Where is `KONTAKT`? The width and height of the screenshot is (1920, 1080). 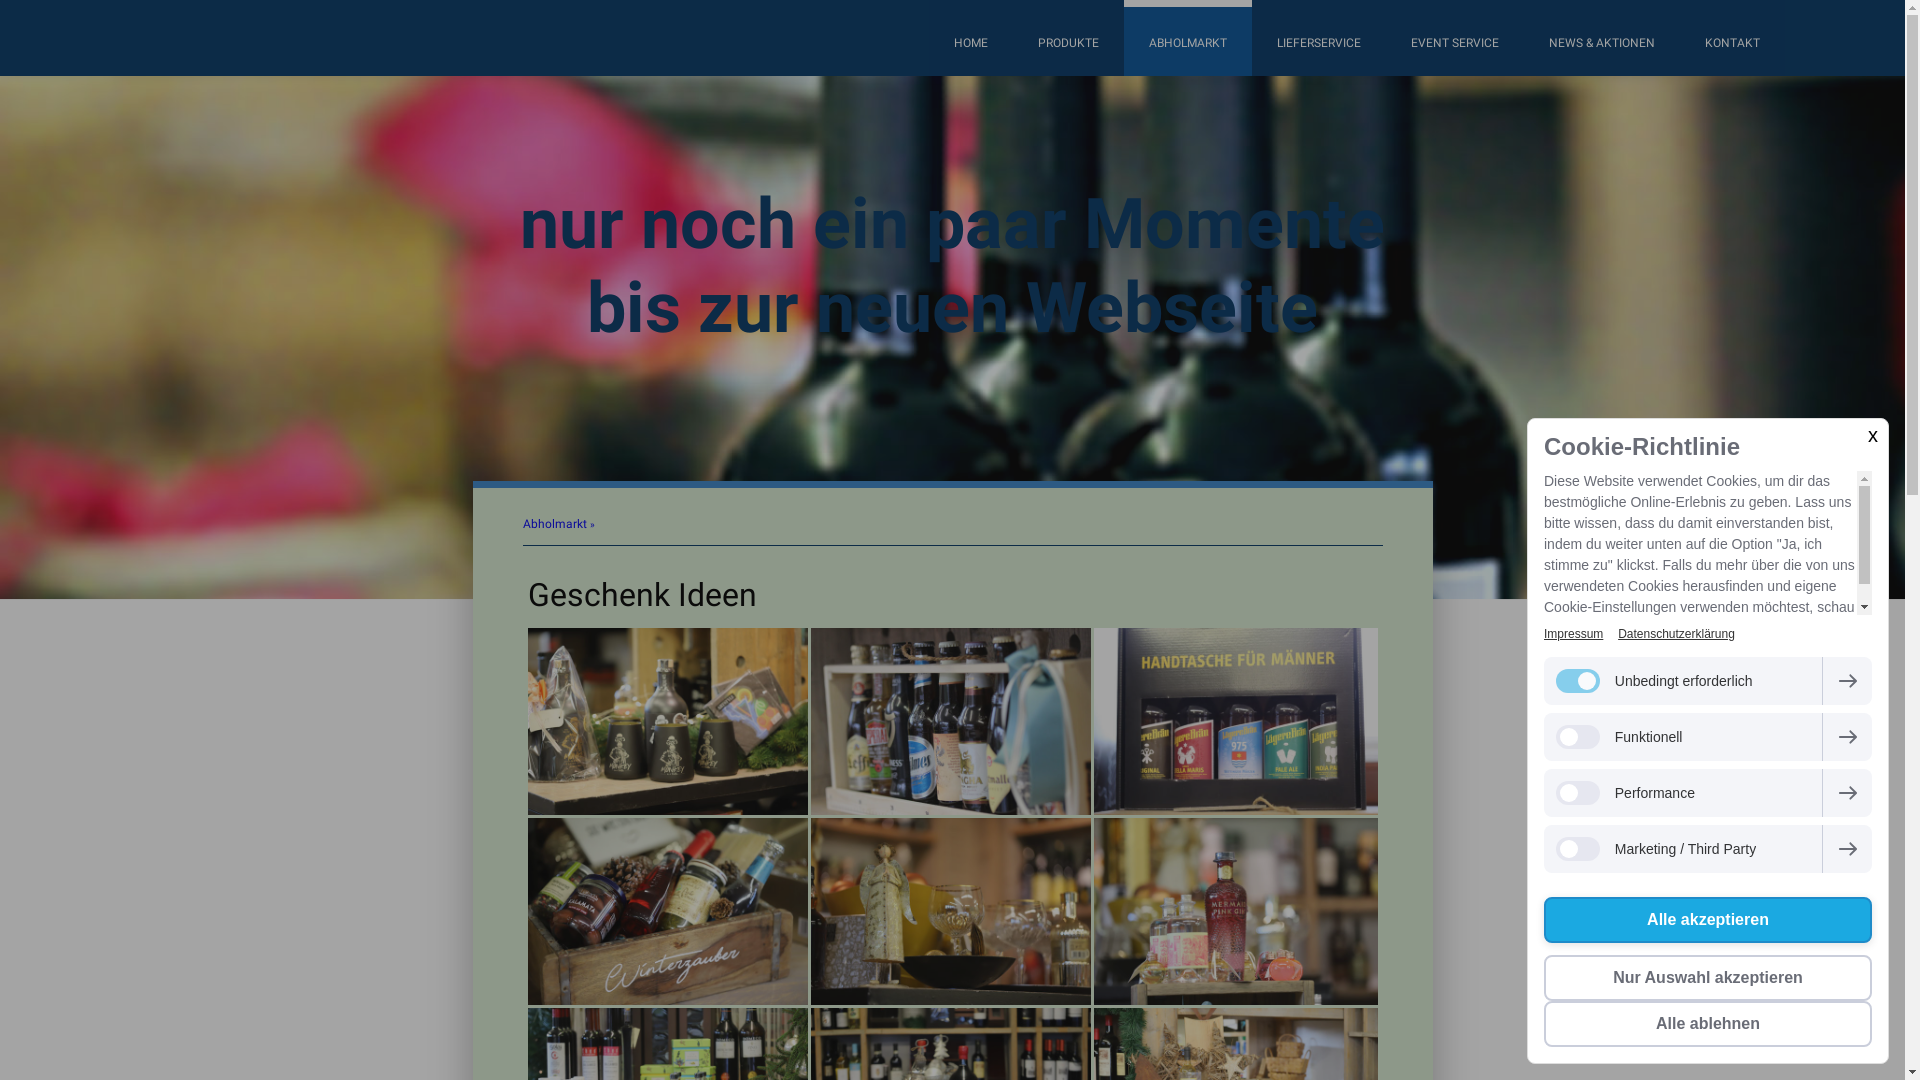
KONTAKT is located at coordinates (1732, 38).